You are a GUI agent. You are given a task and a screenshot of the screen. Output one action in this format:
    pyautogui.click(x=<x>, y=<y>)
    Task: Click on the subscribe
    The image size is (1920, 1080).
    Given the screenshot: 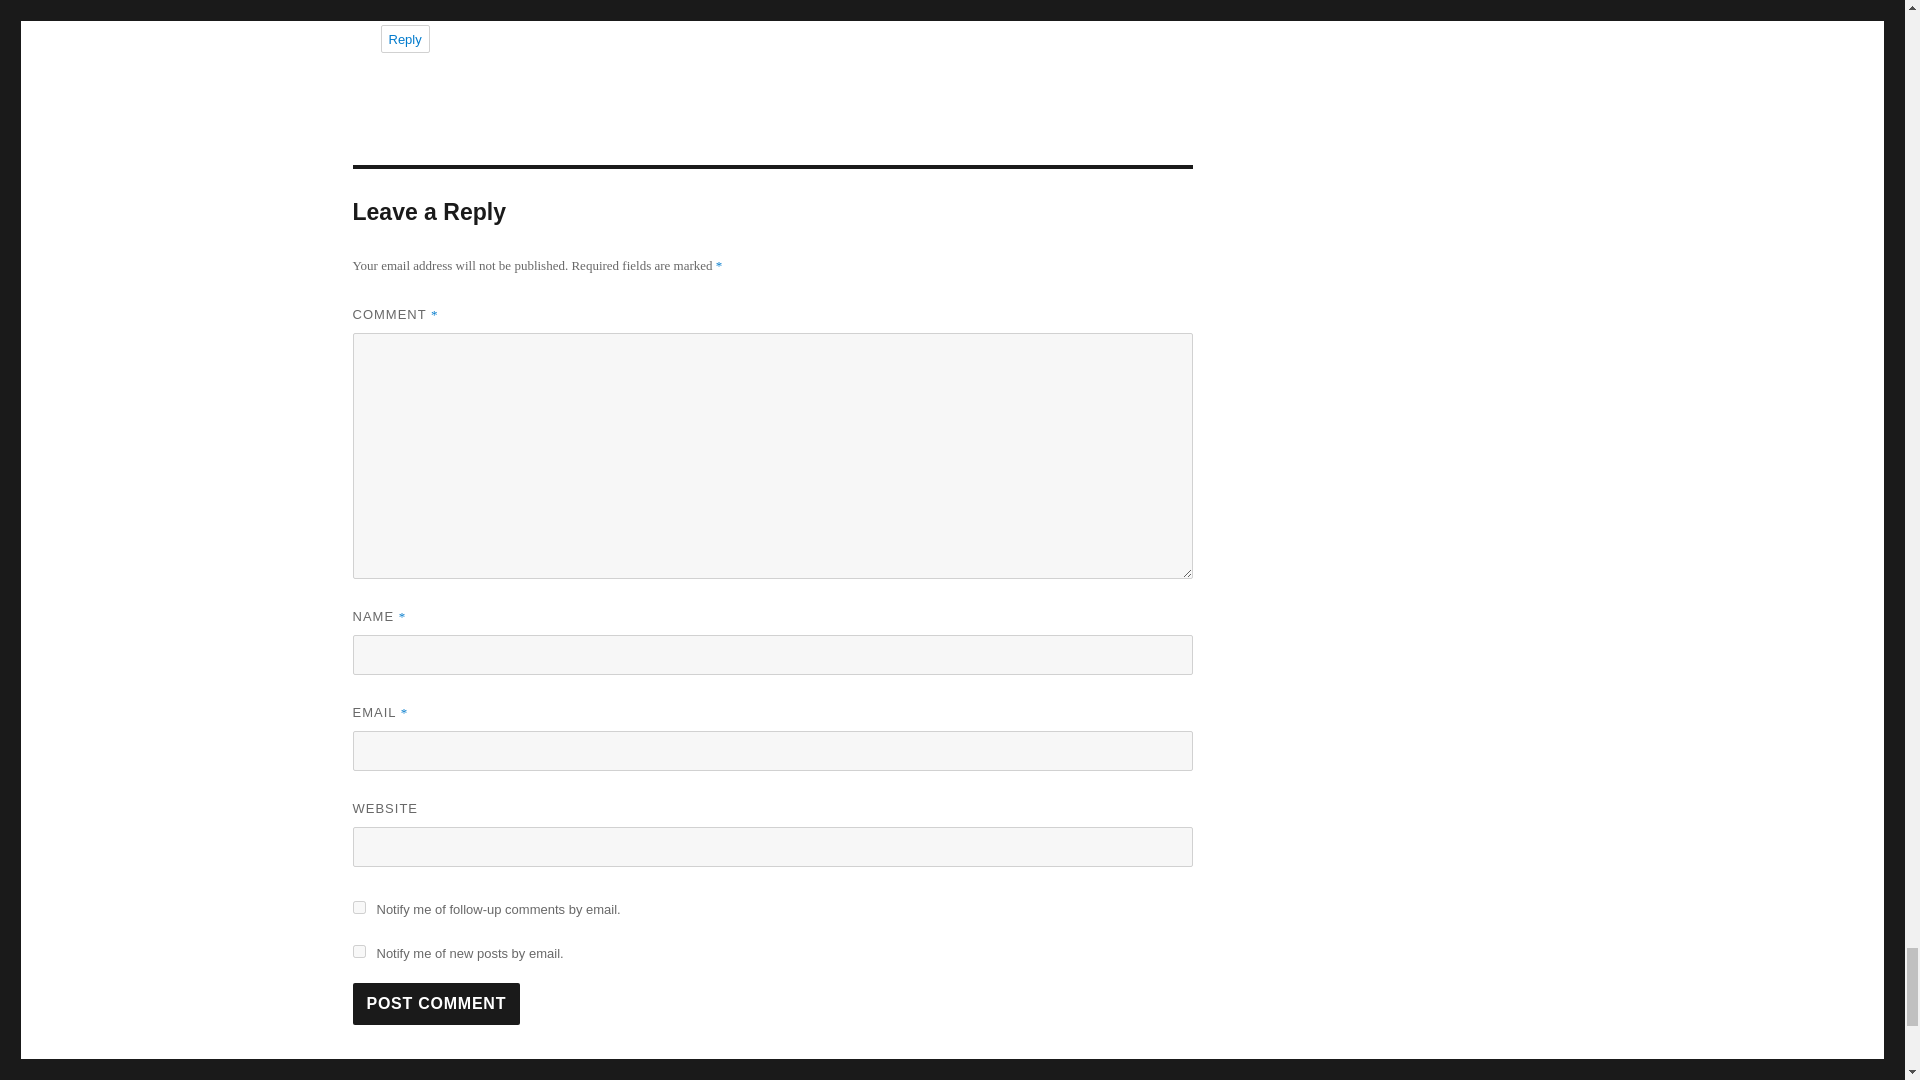 What is the action you would take?
    pyautogui.click(x=358, y=906)
    